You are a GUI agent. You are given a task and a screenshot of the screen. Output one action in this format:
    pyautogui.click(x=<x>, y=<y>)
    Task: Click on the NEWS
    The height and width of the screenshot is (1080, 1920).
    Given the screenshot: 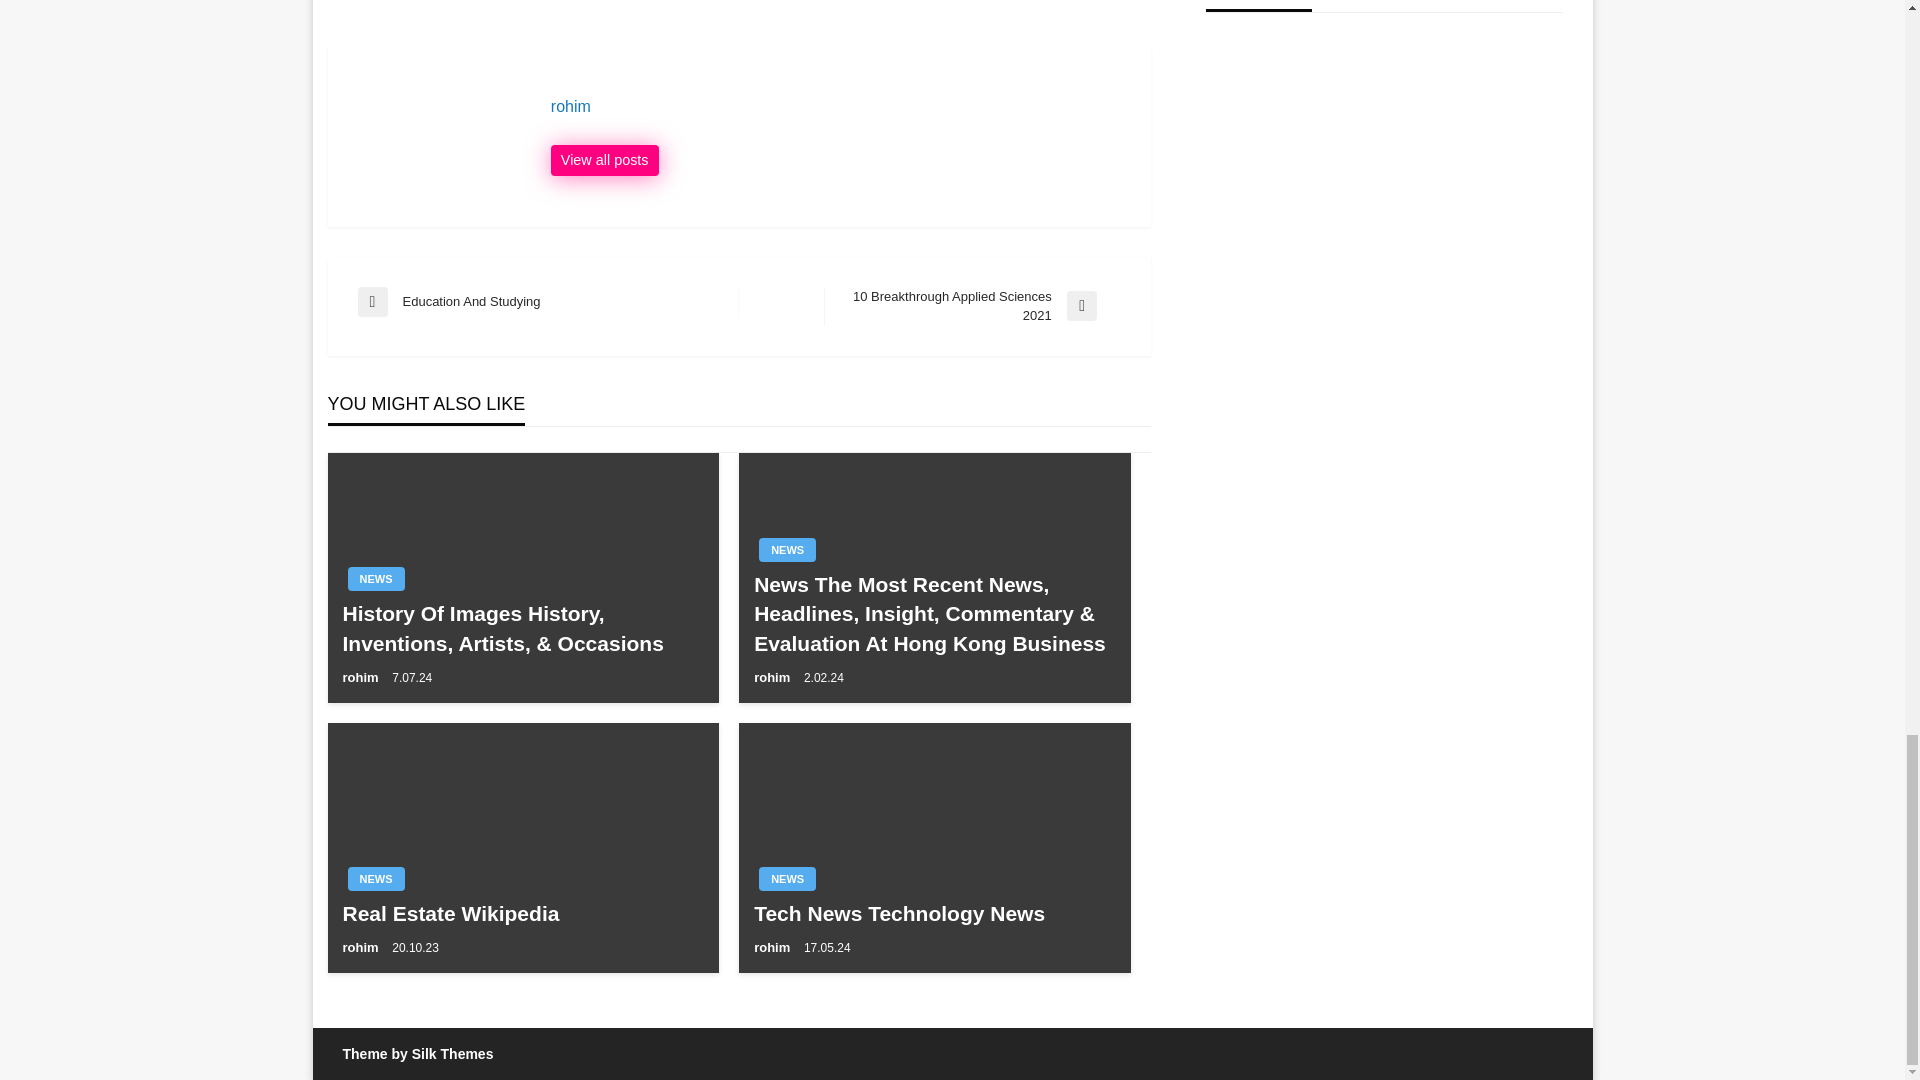 What is the action you would take?
    pyautogui.click(x=376, y=578)
    